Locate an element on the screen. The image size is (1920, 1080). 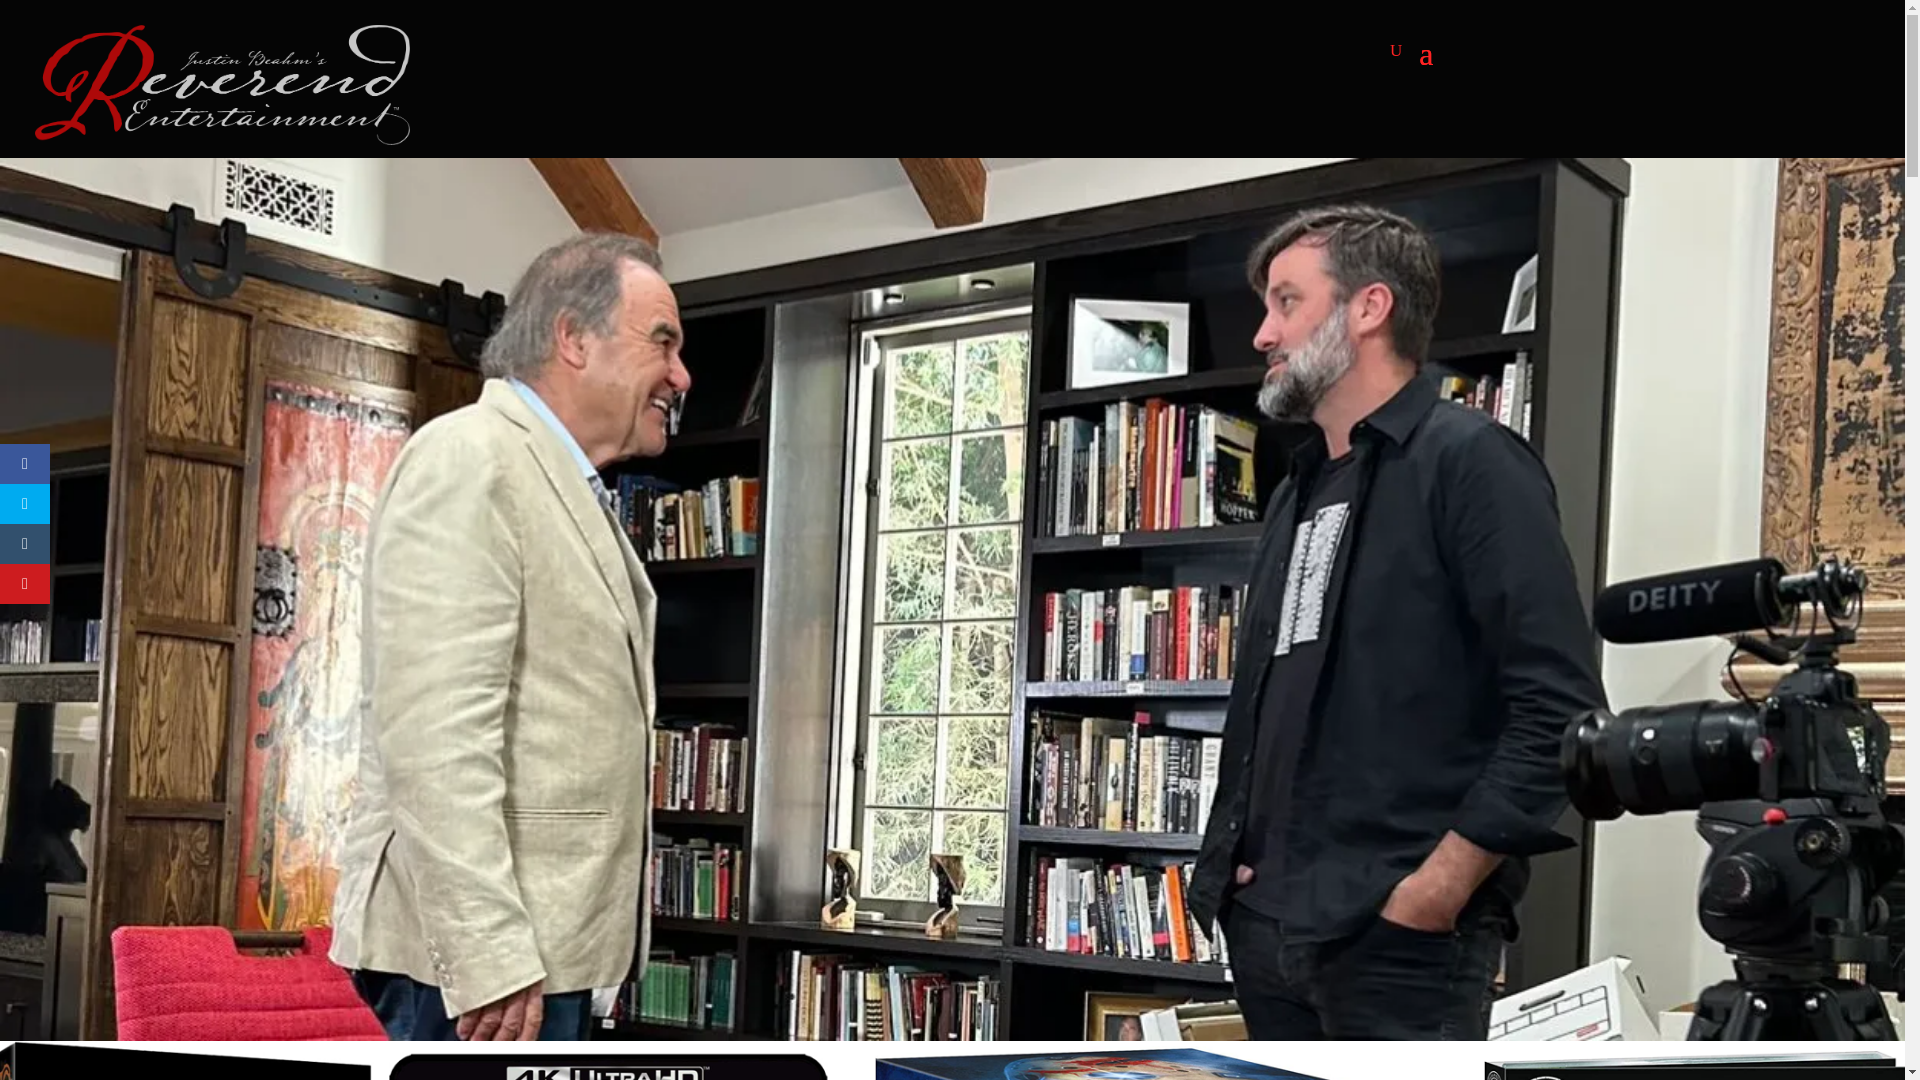
ReverendLogoRev is located at coordinates (222, 84).